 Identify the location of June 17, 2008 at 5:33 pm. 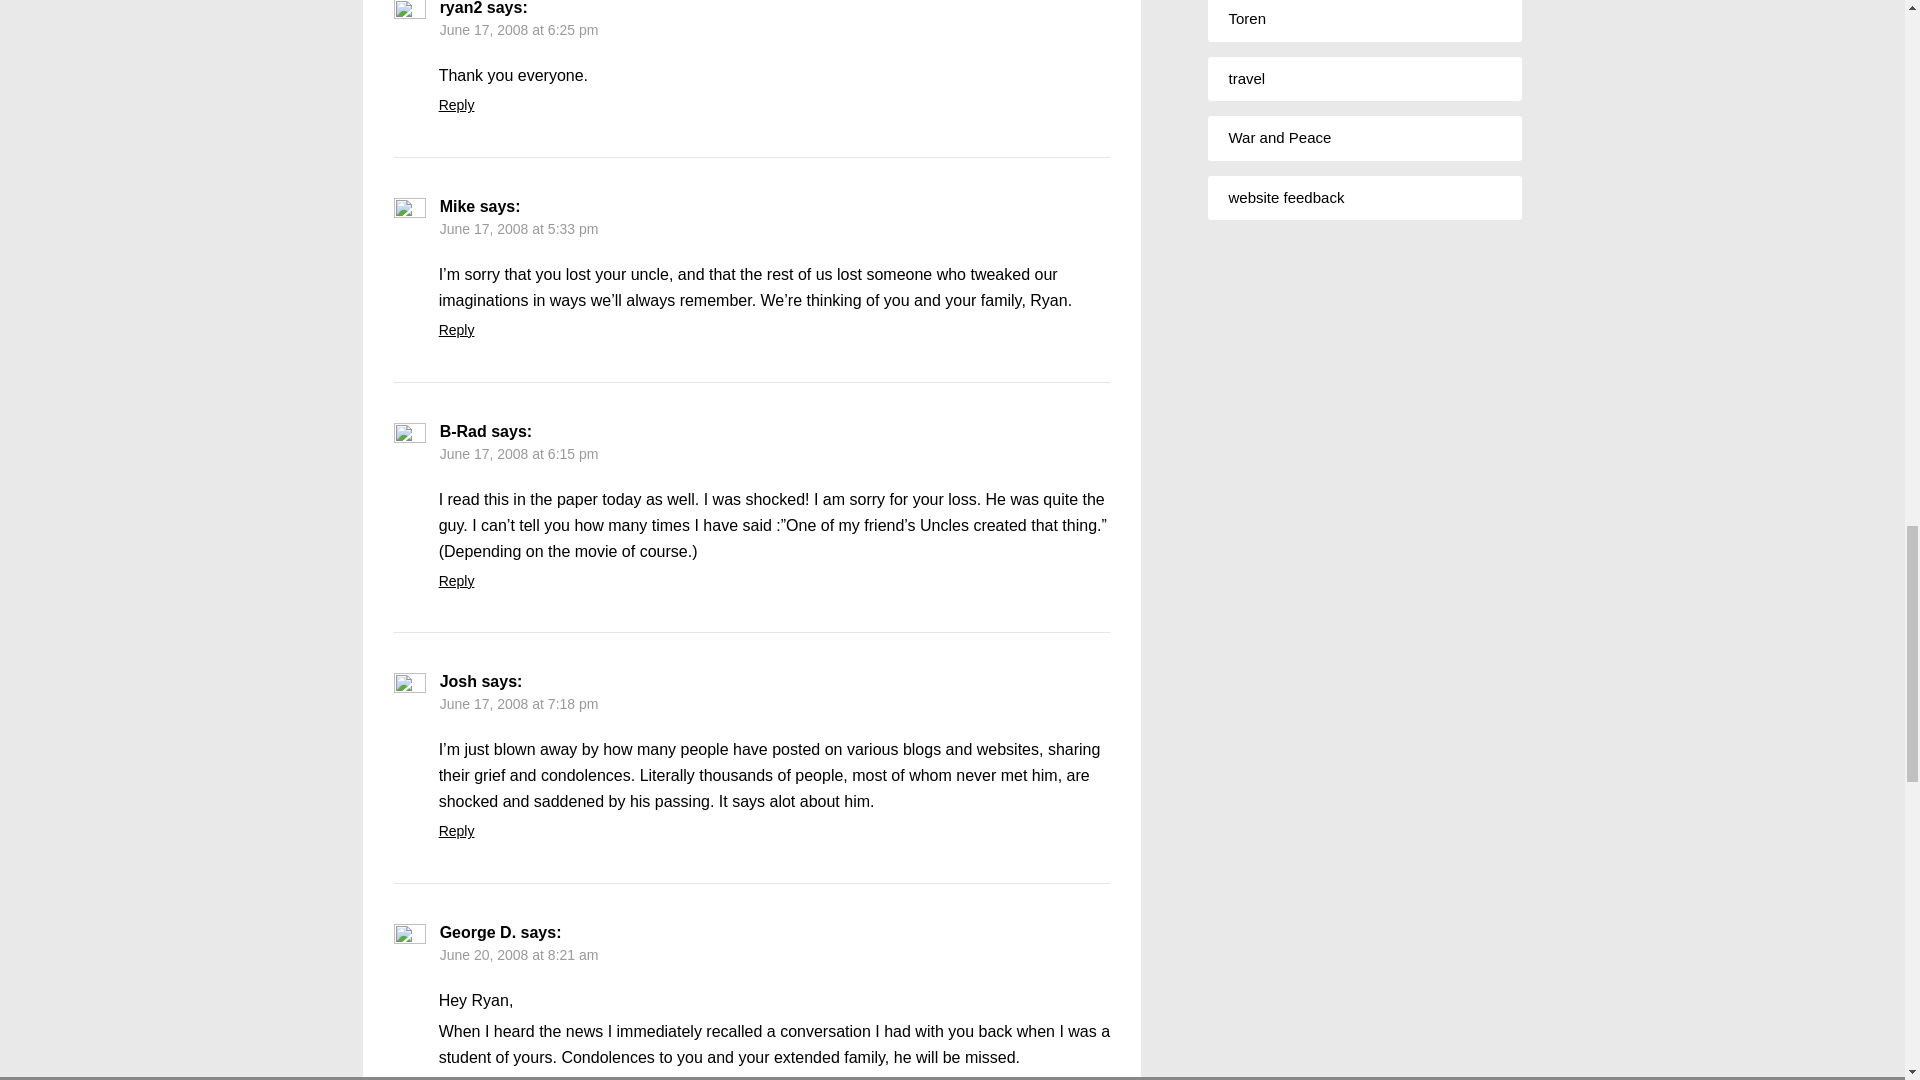
(519, 228).